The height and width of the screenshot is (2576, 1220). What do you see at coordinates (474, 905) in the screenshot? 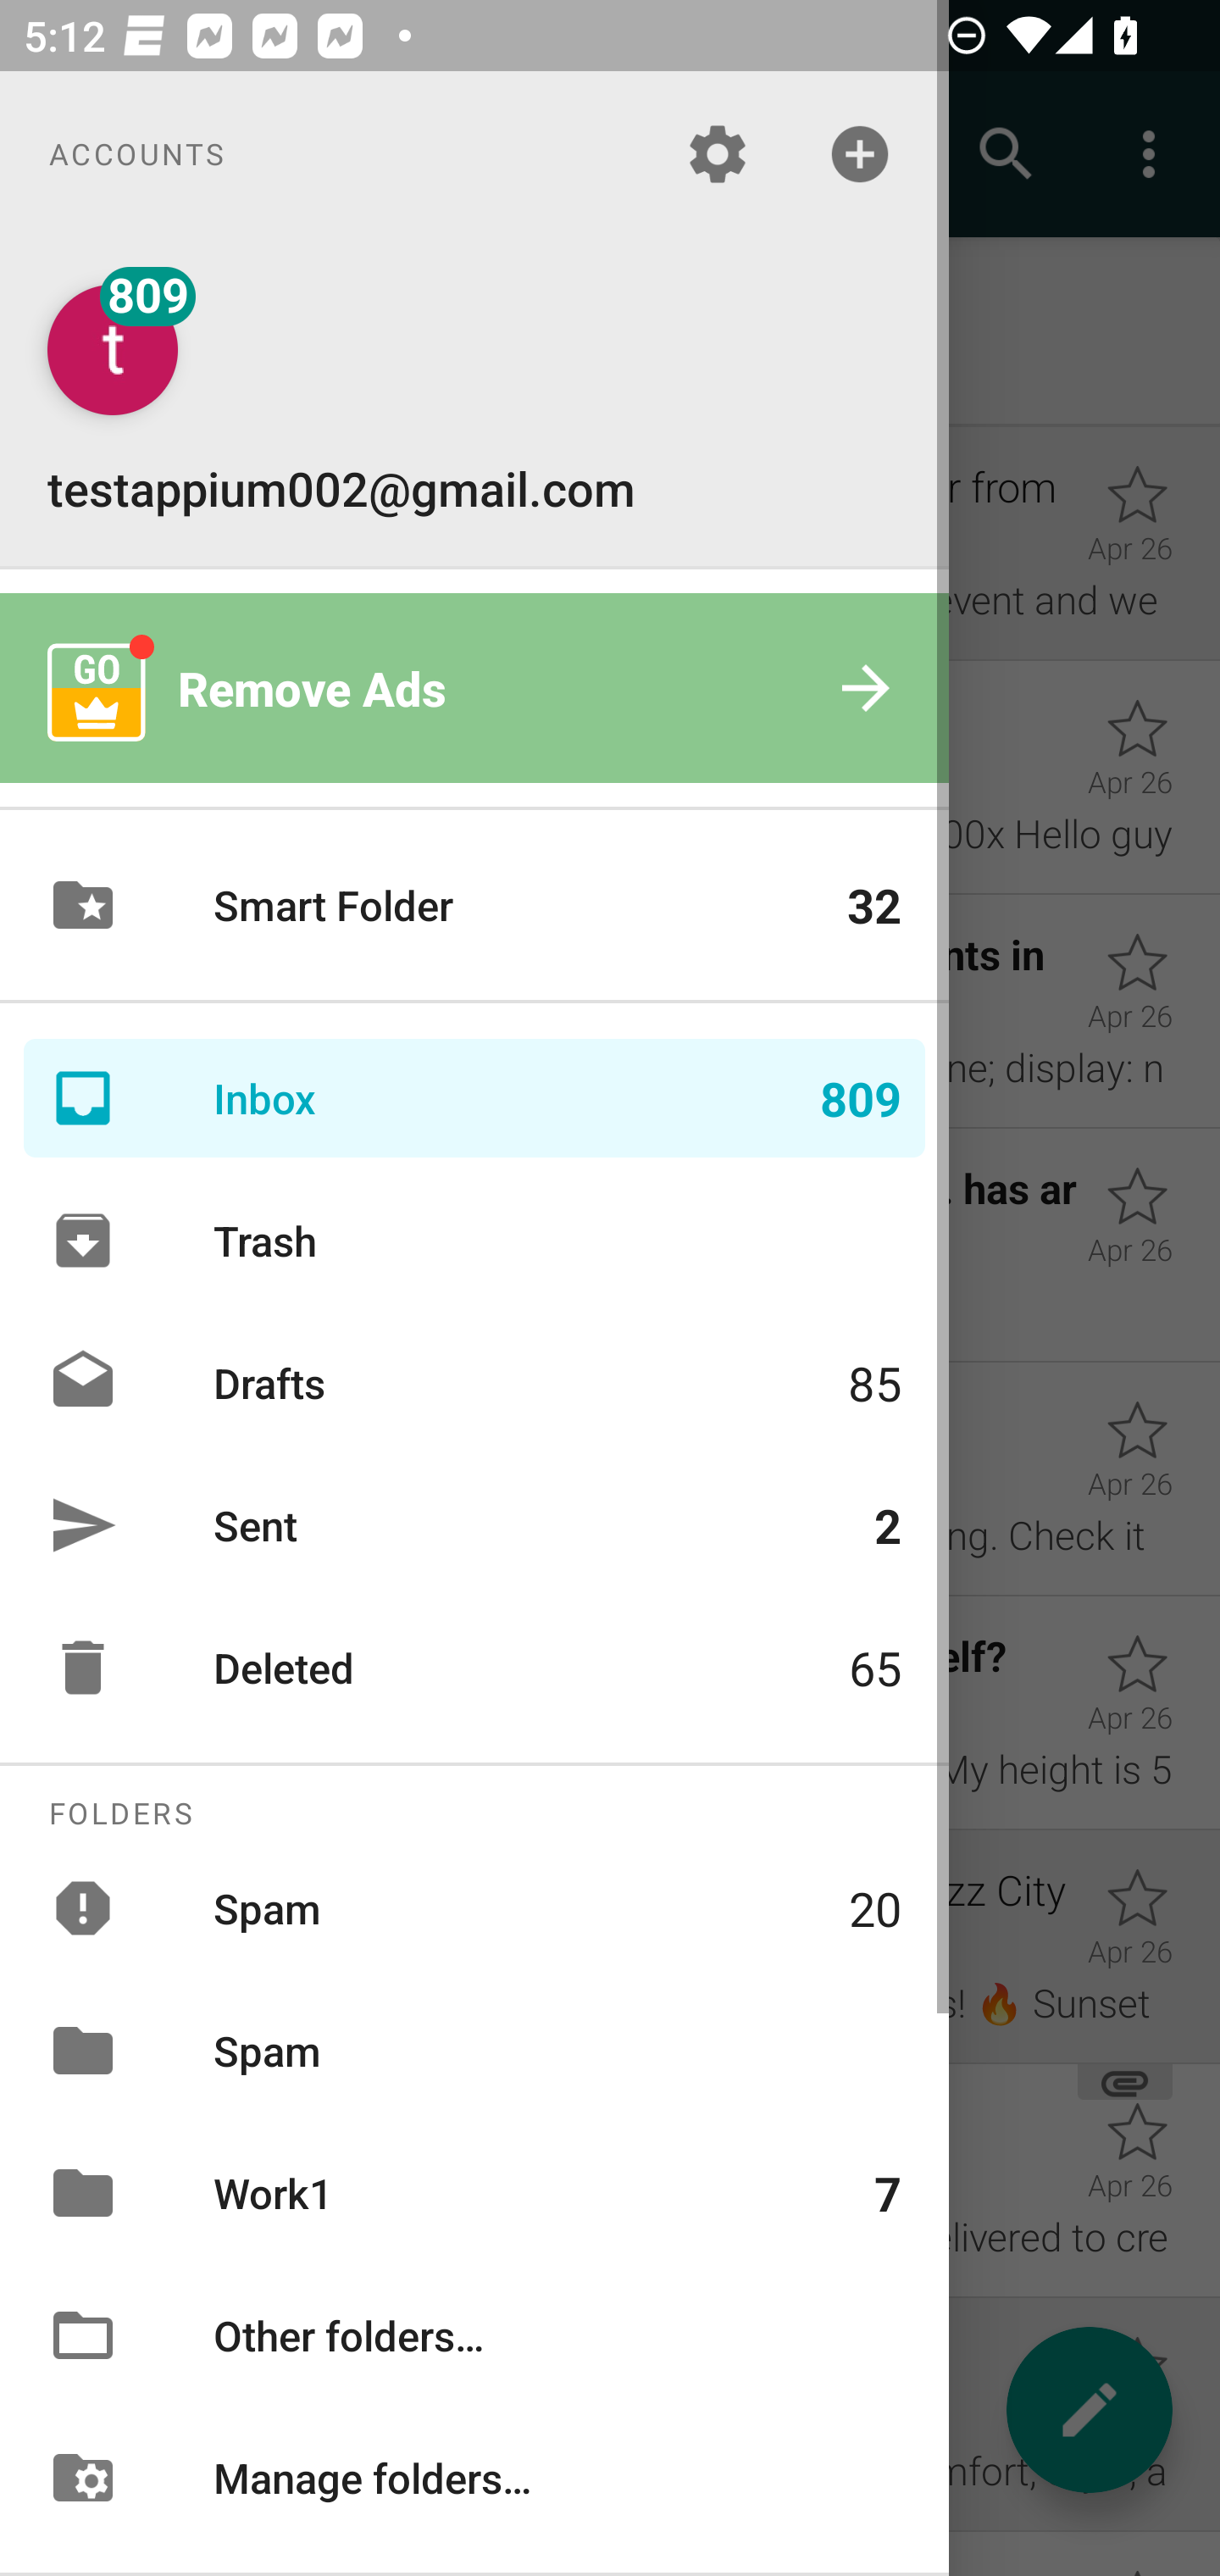
I see `Smart Folder 32` at bounding box center [474, 905].